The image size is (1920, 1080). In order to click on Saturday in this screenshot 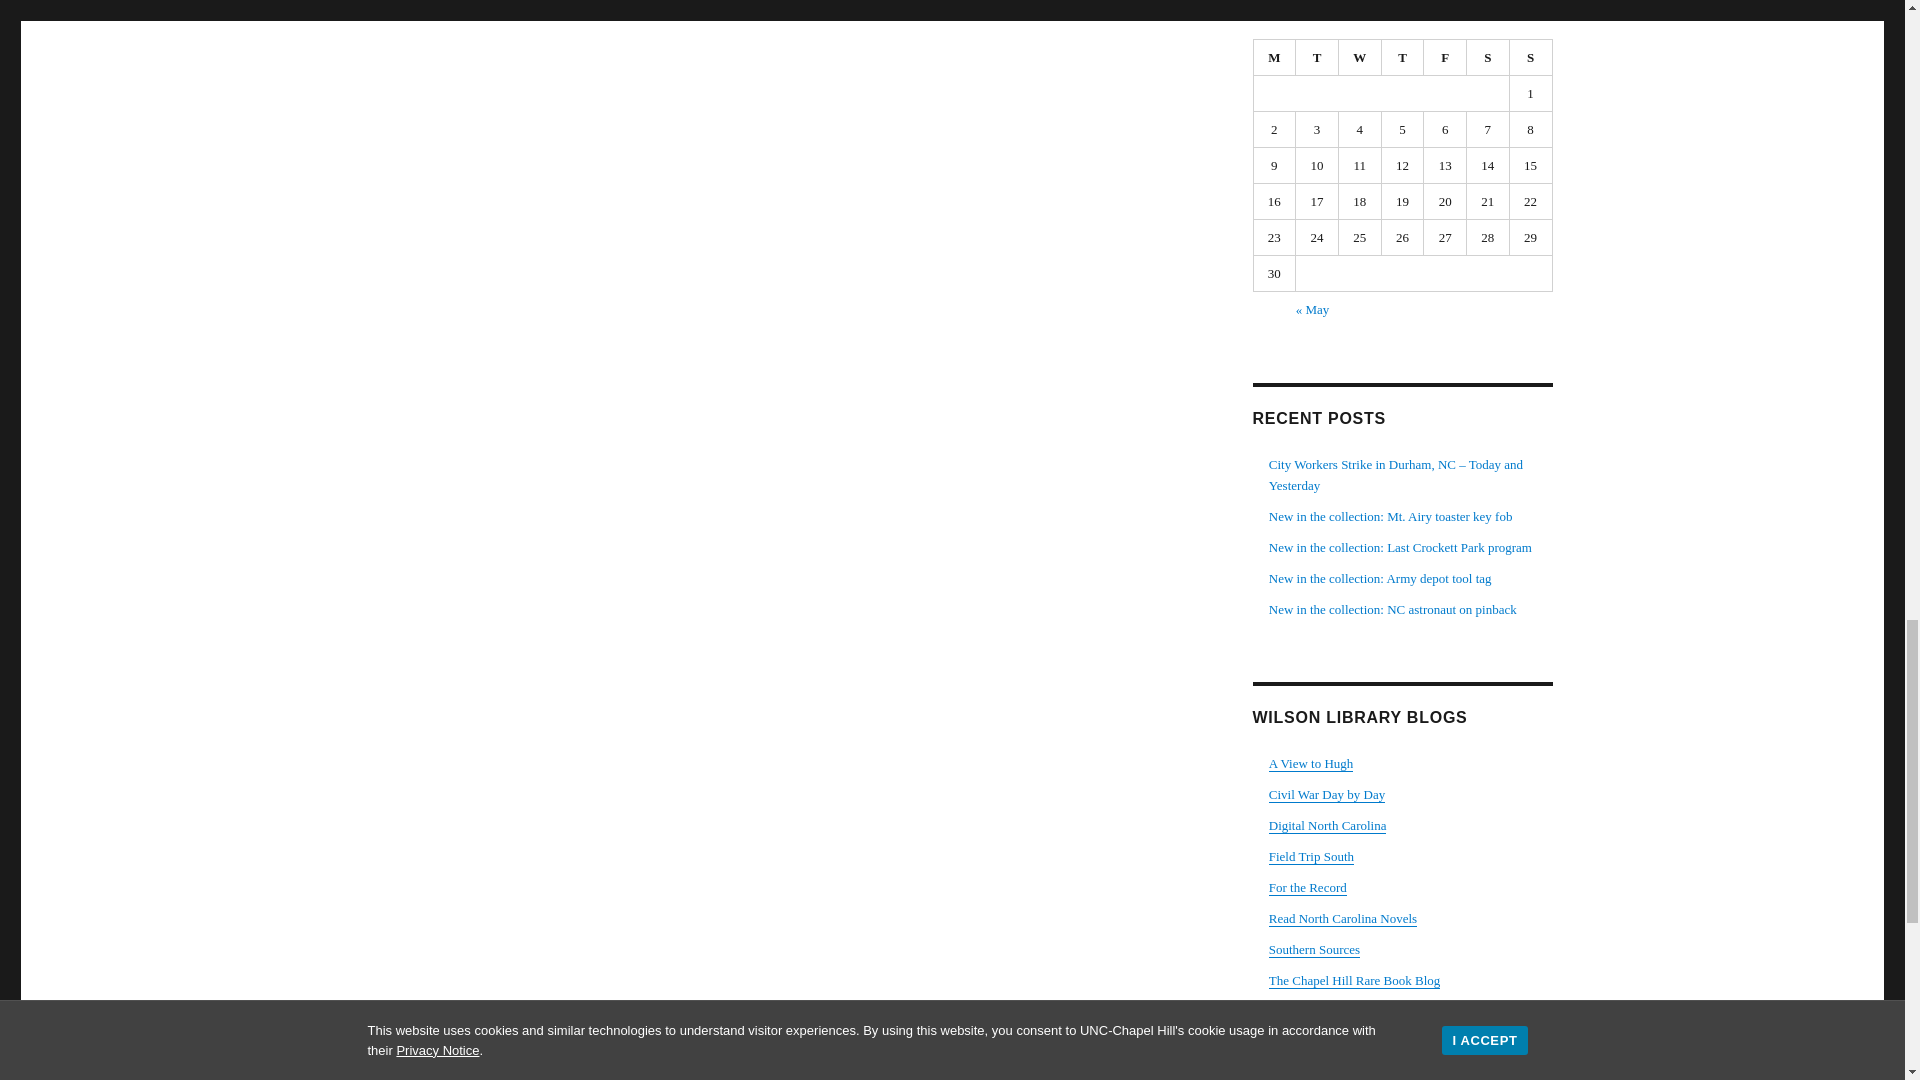, I will do `click(1488, 57)`.